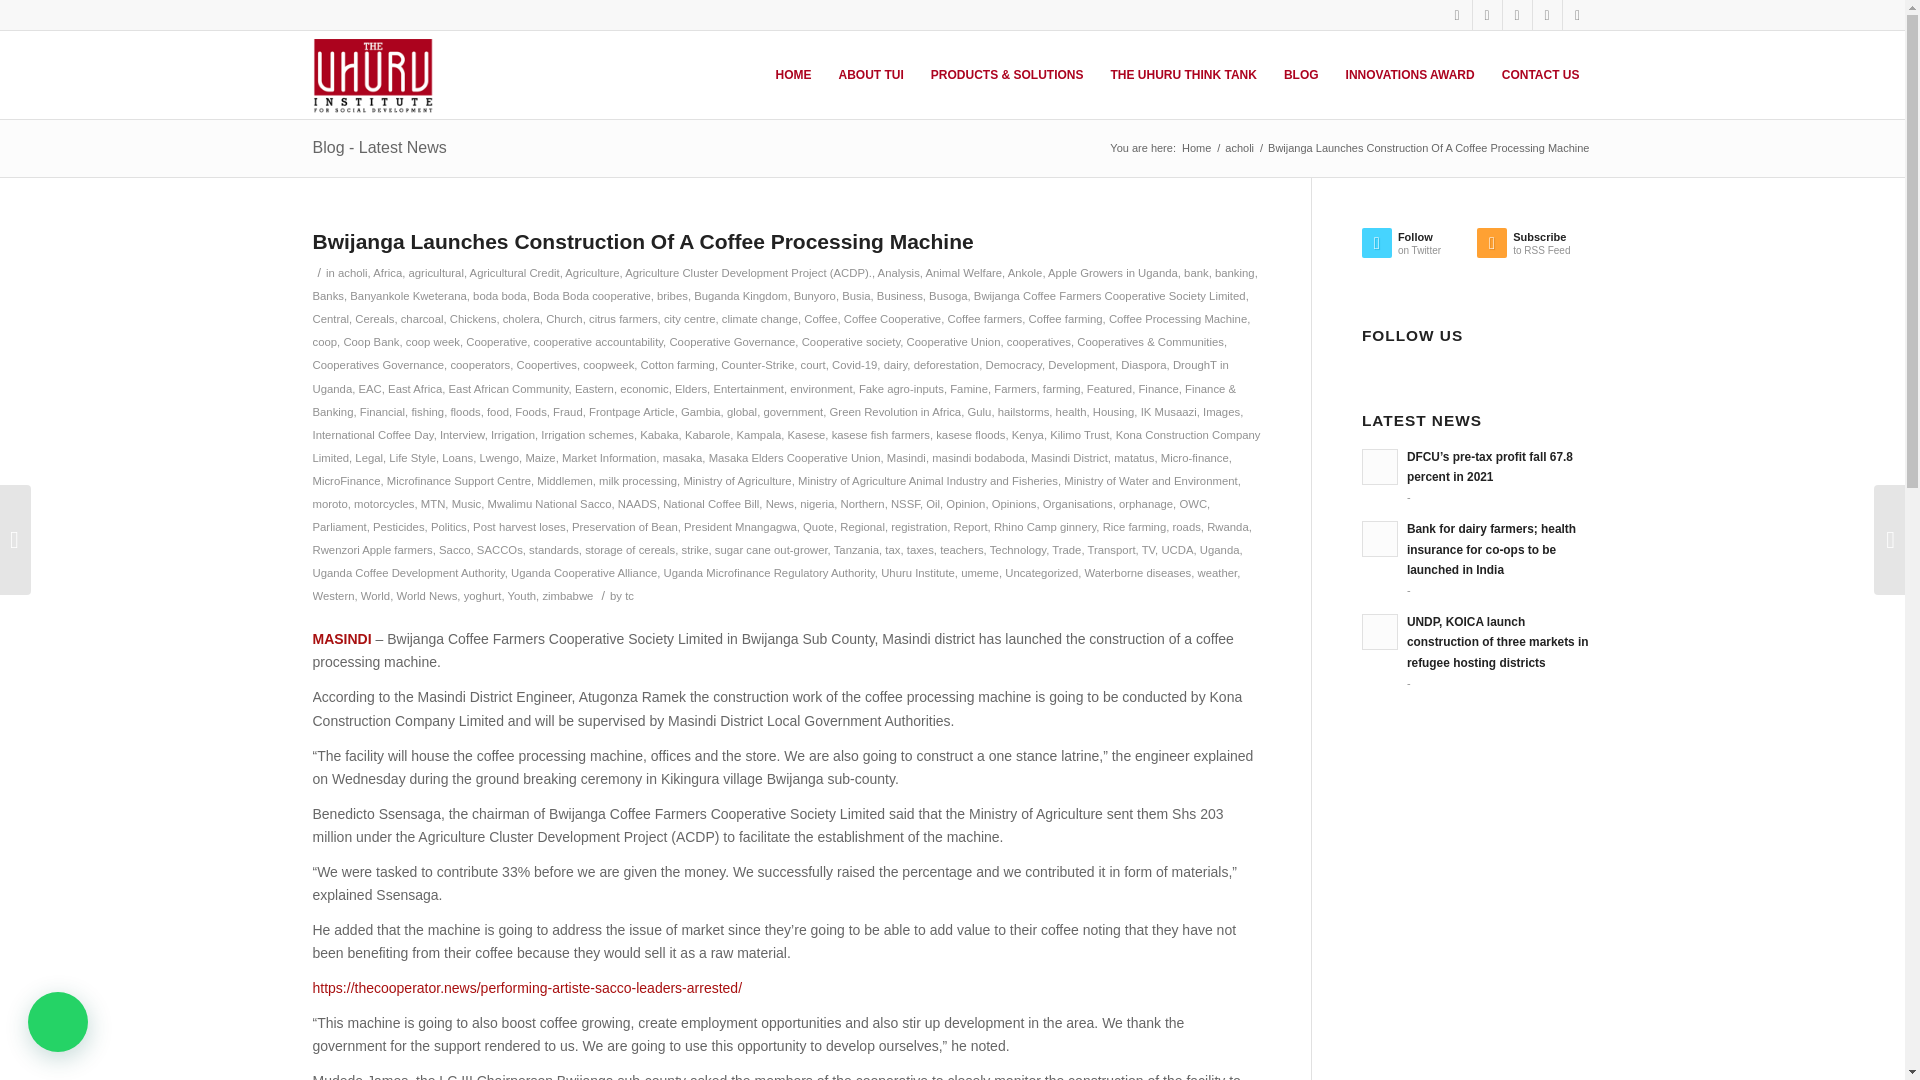  What do you see at coordinates (629, 595) in the screenshot?
I see `Posts by tc` at bounding box center [629, 595].